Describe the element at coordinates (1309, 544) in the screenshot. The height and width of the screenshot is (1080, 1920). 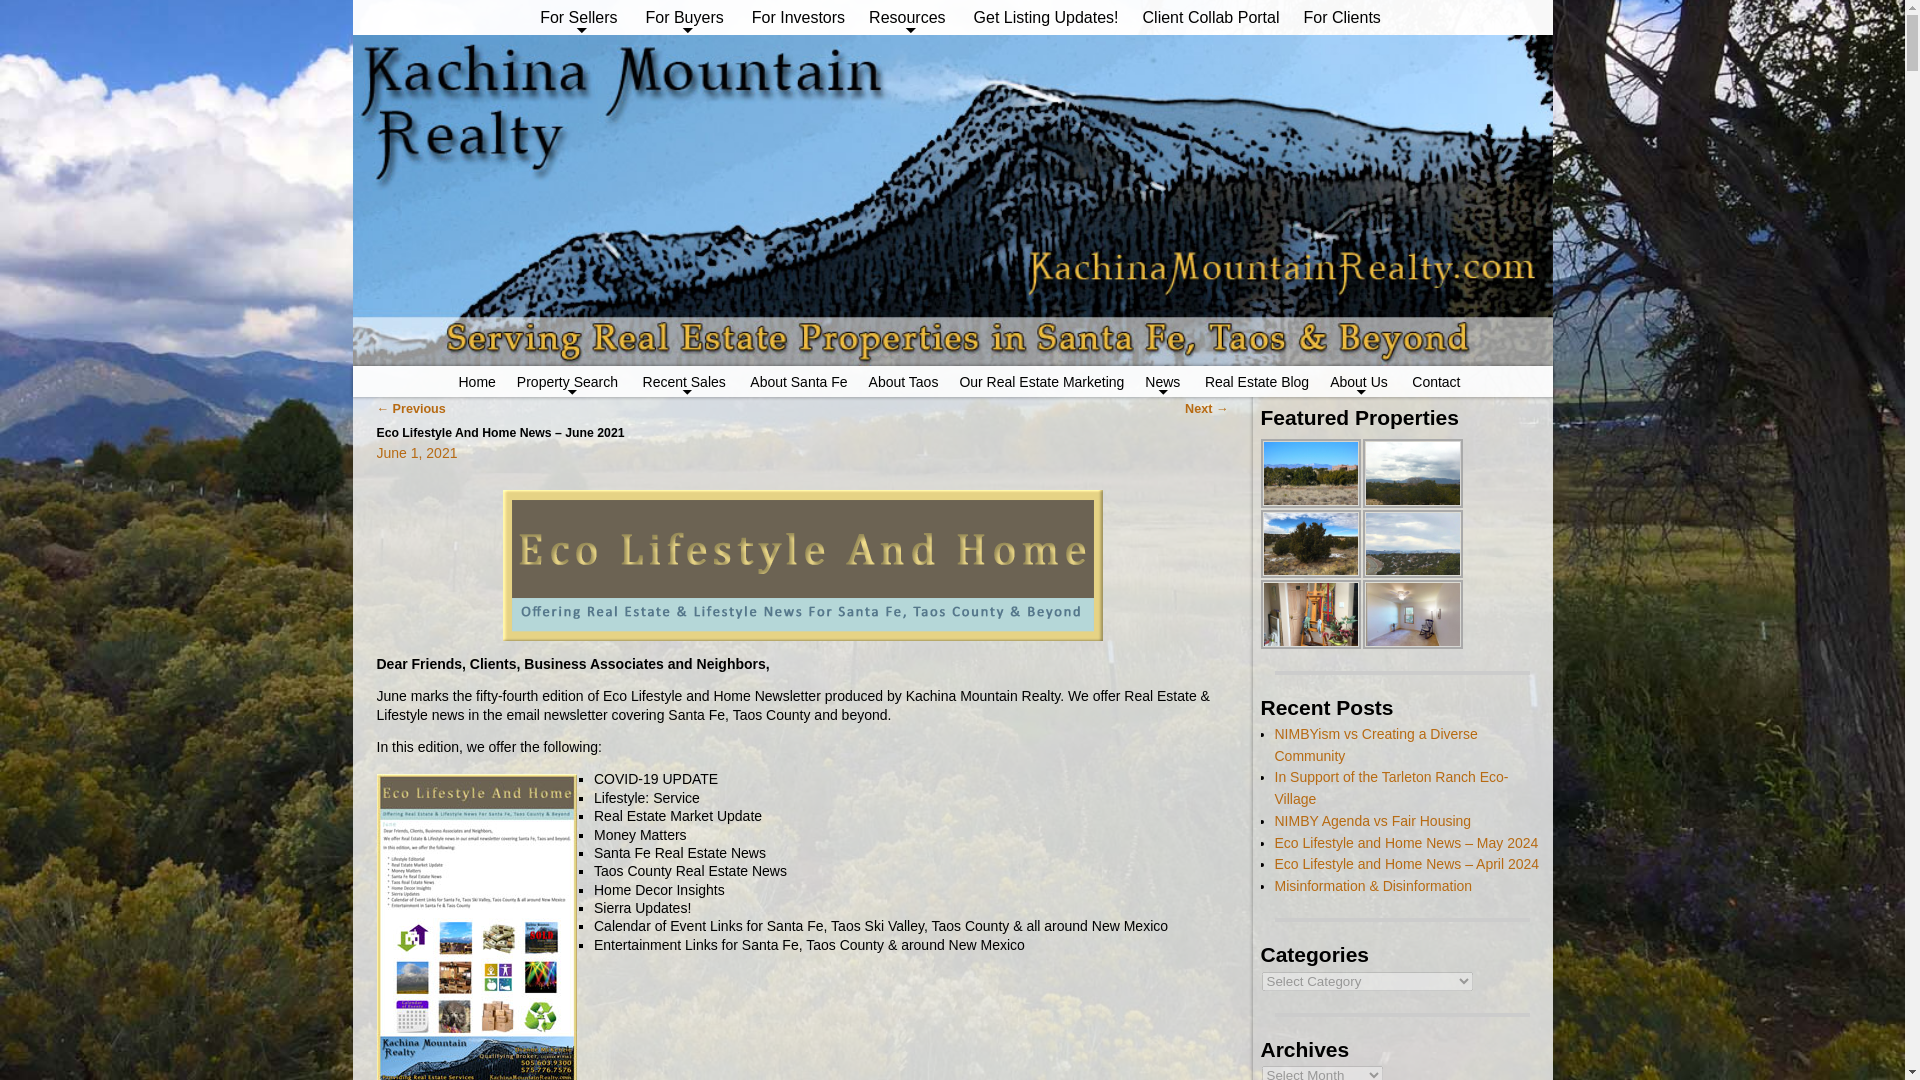
I see `north-west-1` at that location.